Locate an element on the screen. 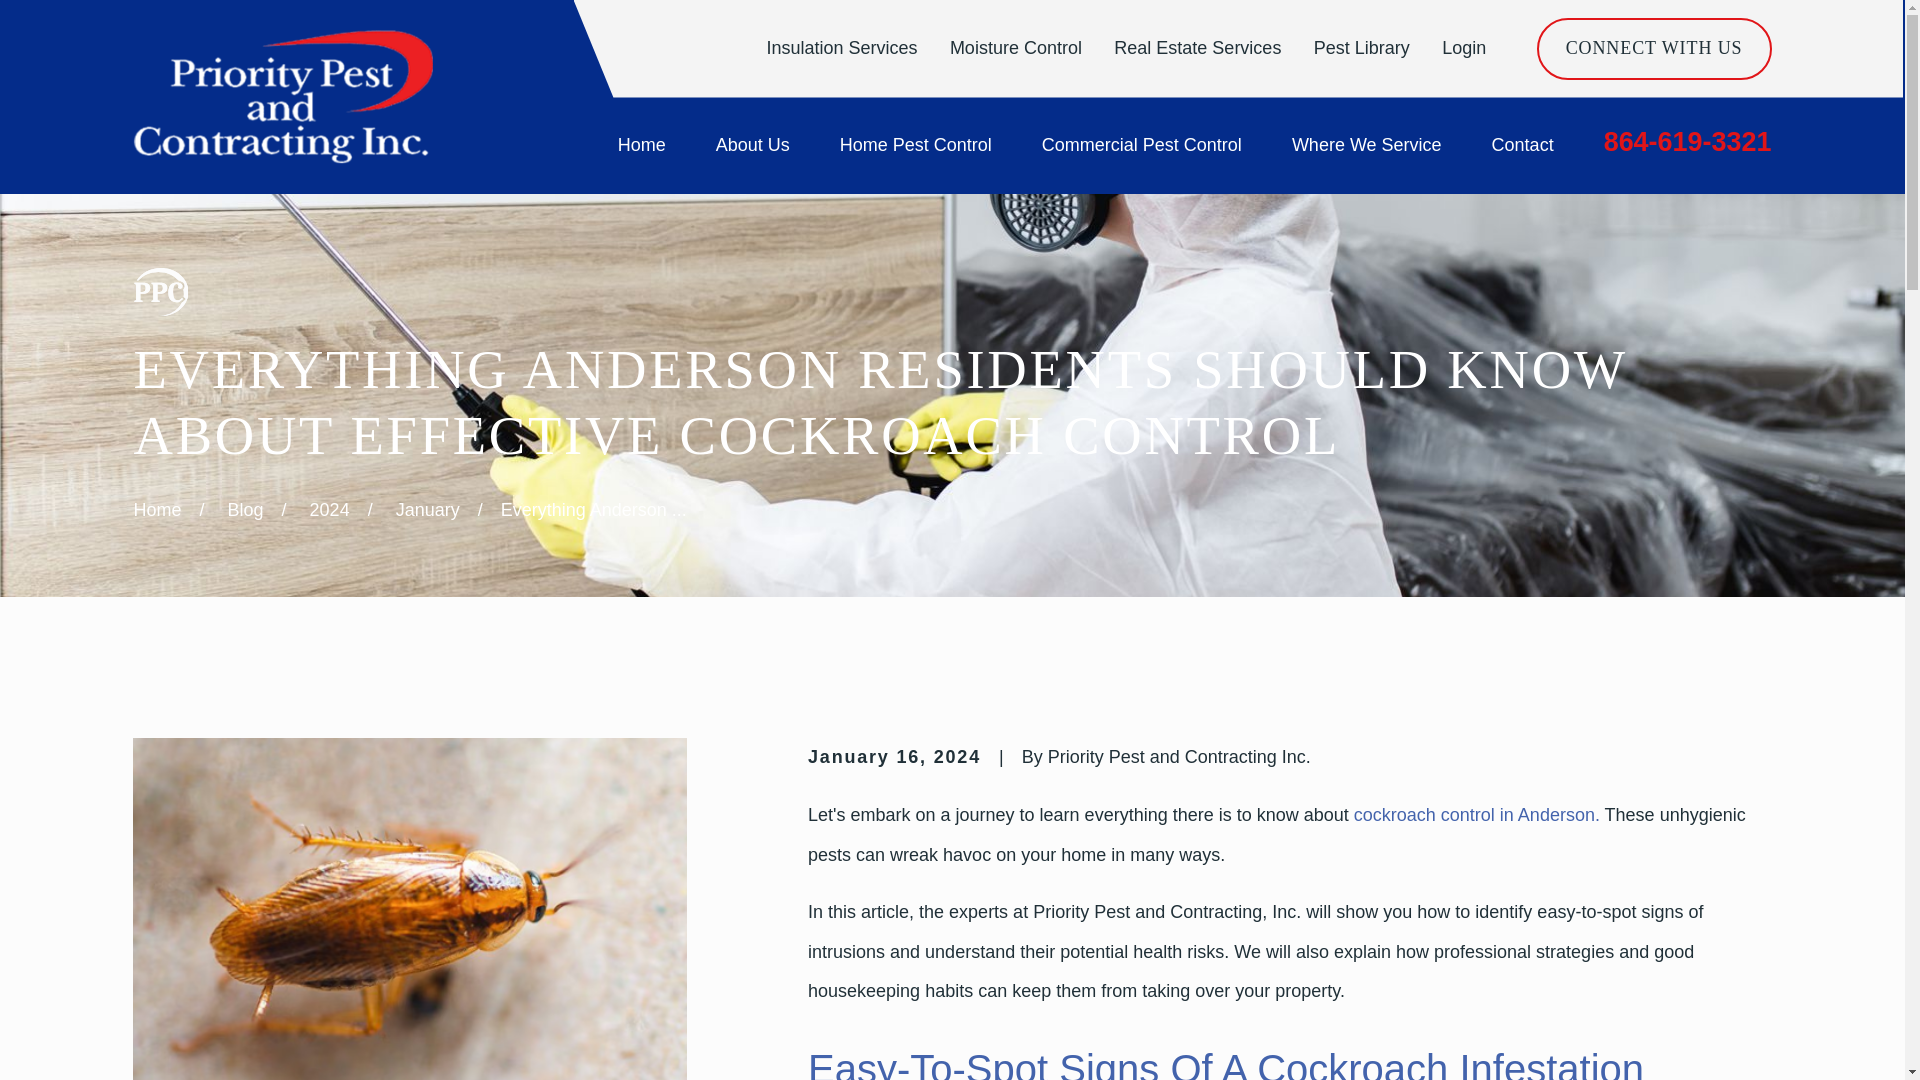 This screenshot has height=1080, width=1920. Home Pest Control is located at coordinates (916, 146).